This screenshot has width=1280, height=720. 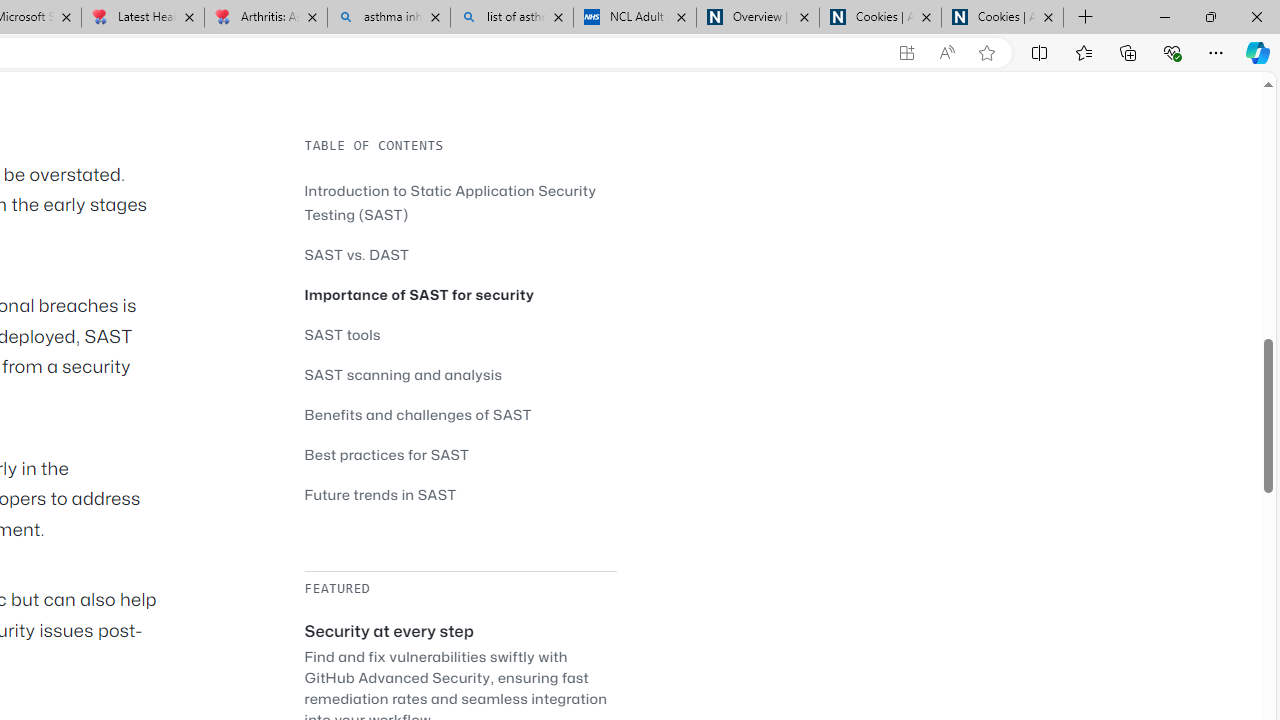 I want to click on Best practices for SAST, so click(x=386, y=454).